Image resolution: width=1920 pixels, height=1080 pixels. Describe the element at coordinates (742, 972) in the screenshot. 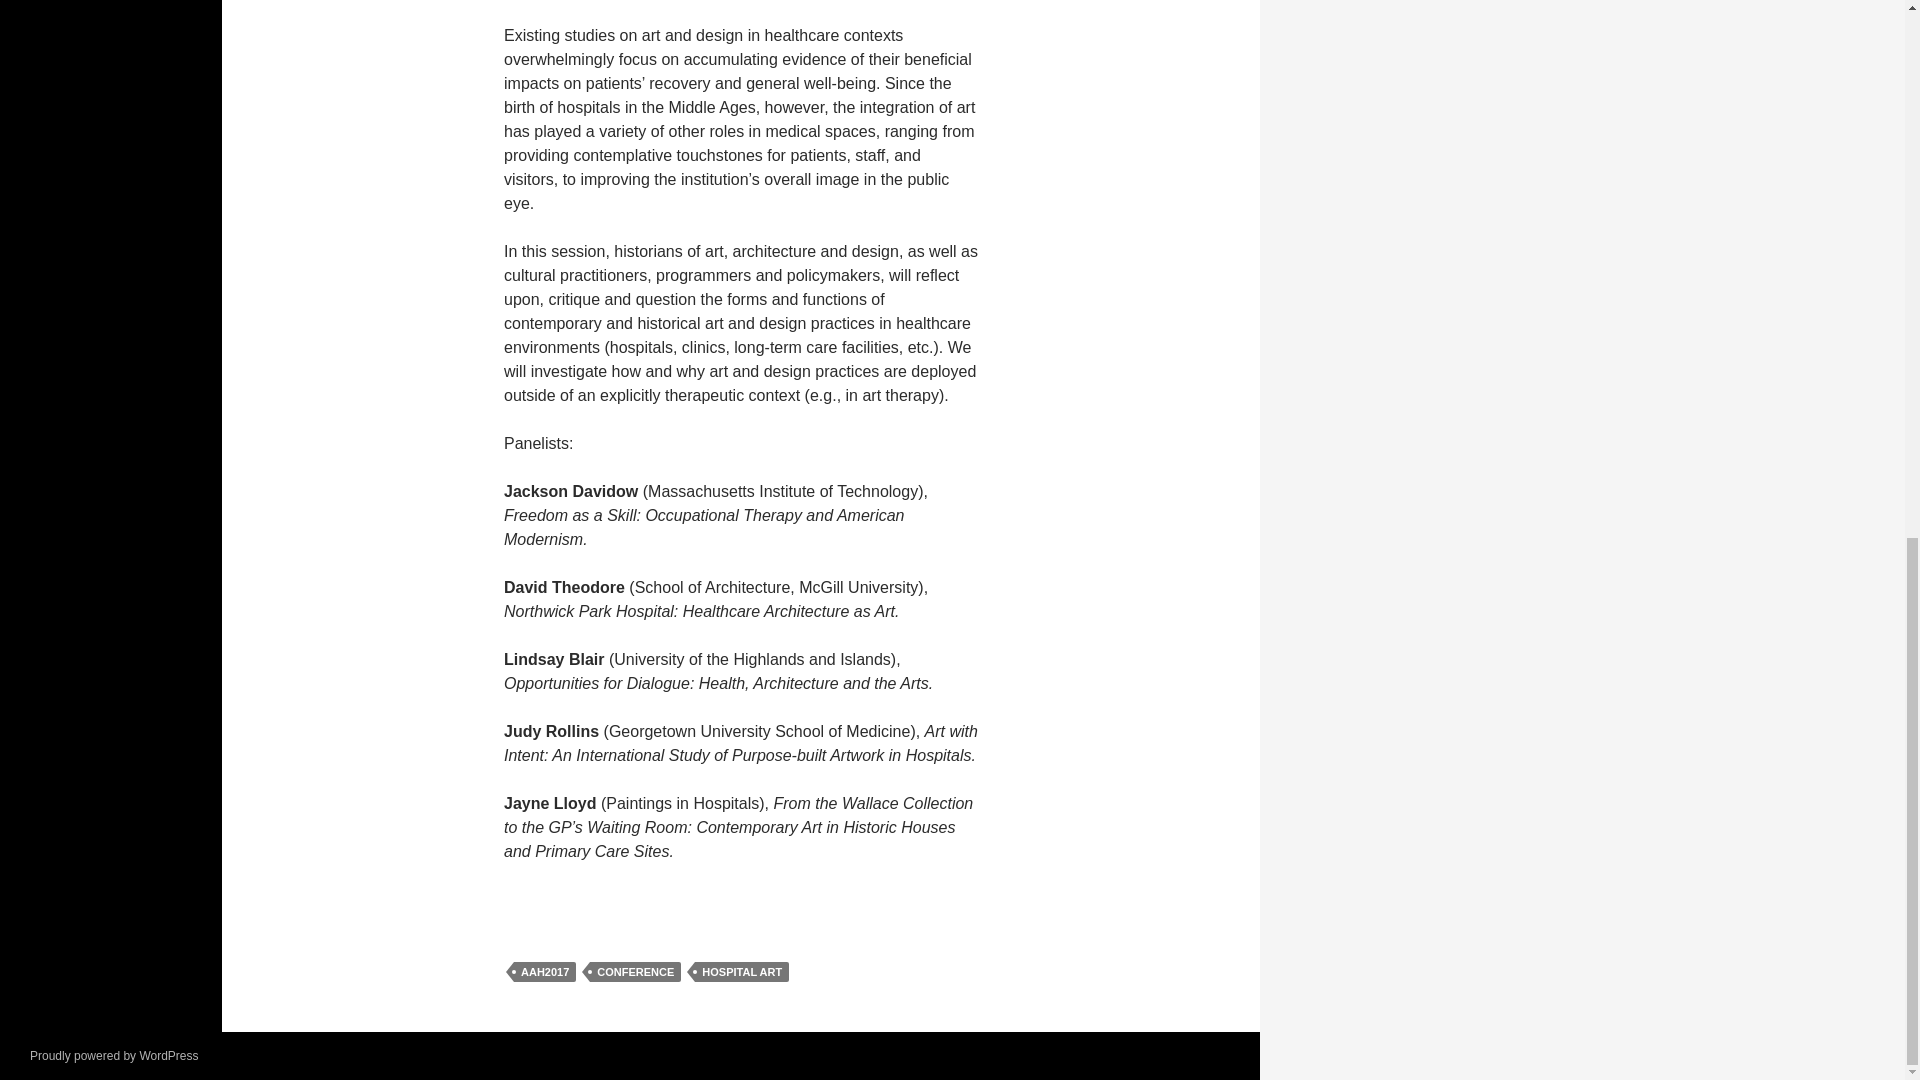

I see `HOSPITAL ART` at that location.